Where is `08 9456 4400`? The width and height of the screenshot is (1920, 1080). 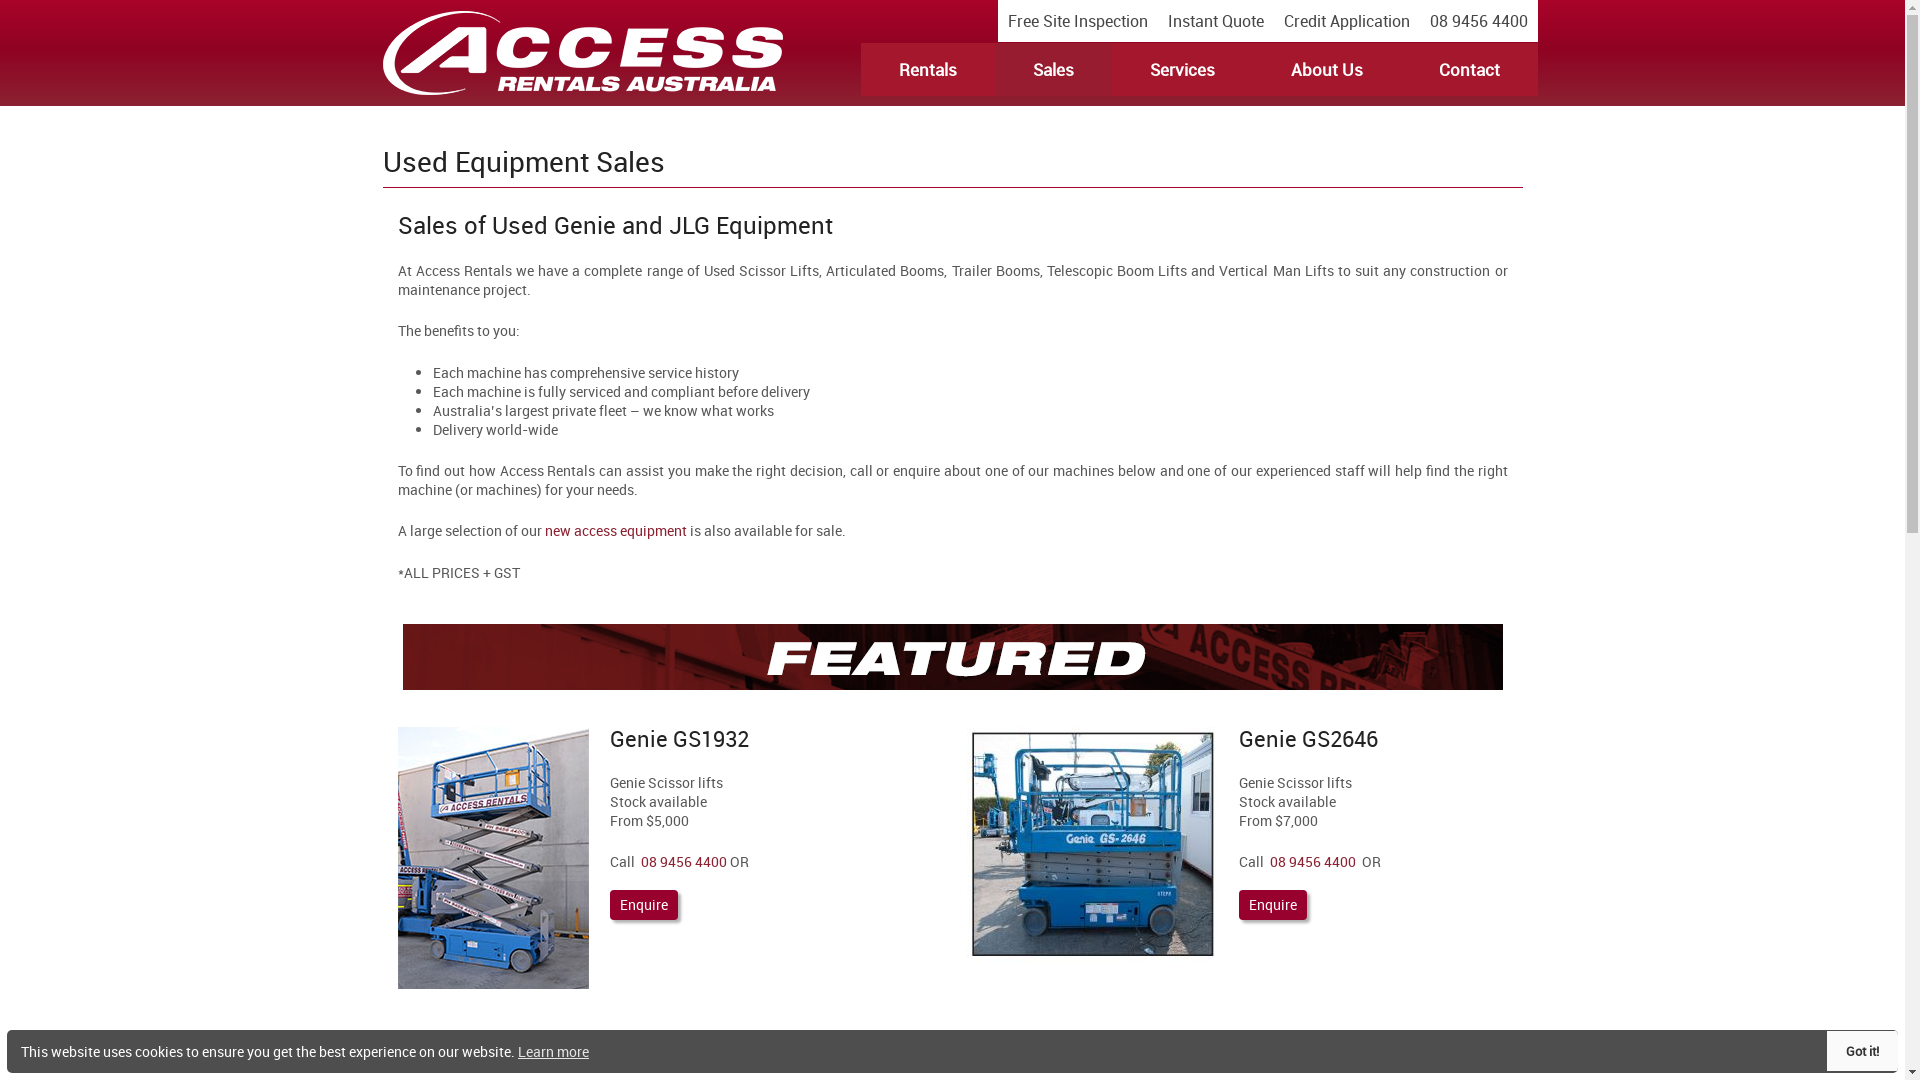
08 9456 4400 is located at coordinates (1313, 862).